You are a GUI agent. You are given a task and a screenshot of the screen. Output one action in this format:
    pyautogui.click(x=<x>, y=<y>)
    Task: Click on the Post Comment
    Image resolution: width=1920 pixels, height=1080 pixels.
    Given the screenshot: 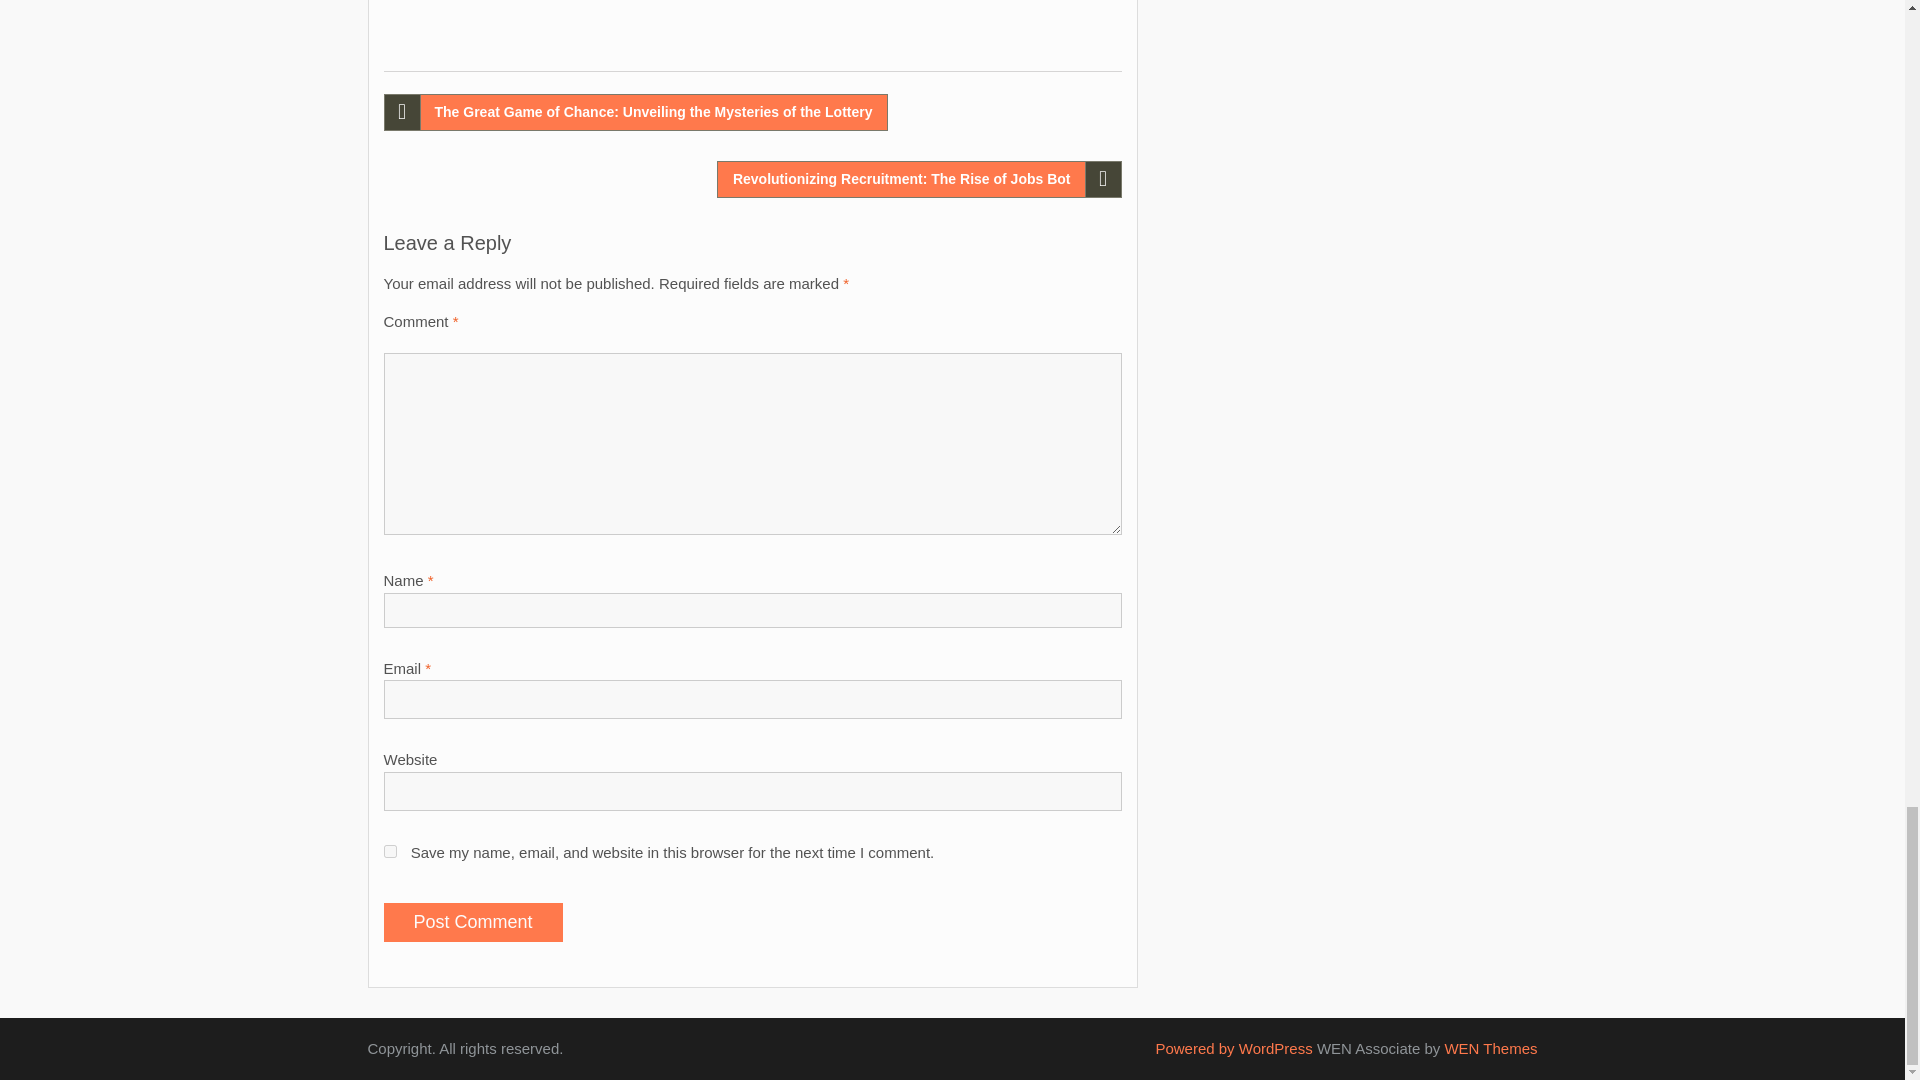 What is the action you would take?
    pyautogui.click(x=473, y=922)
    